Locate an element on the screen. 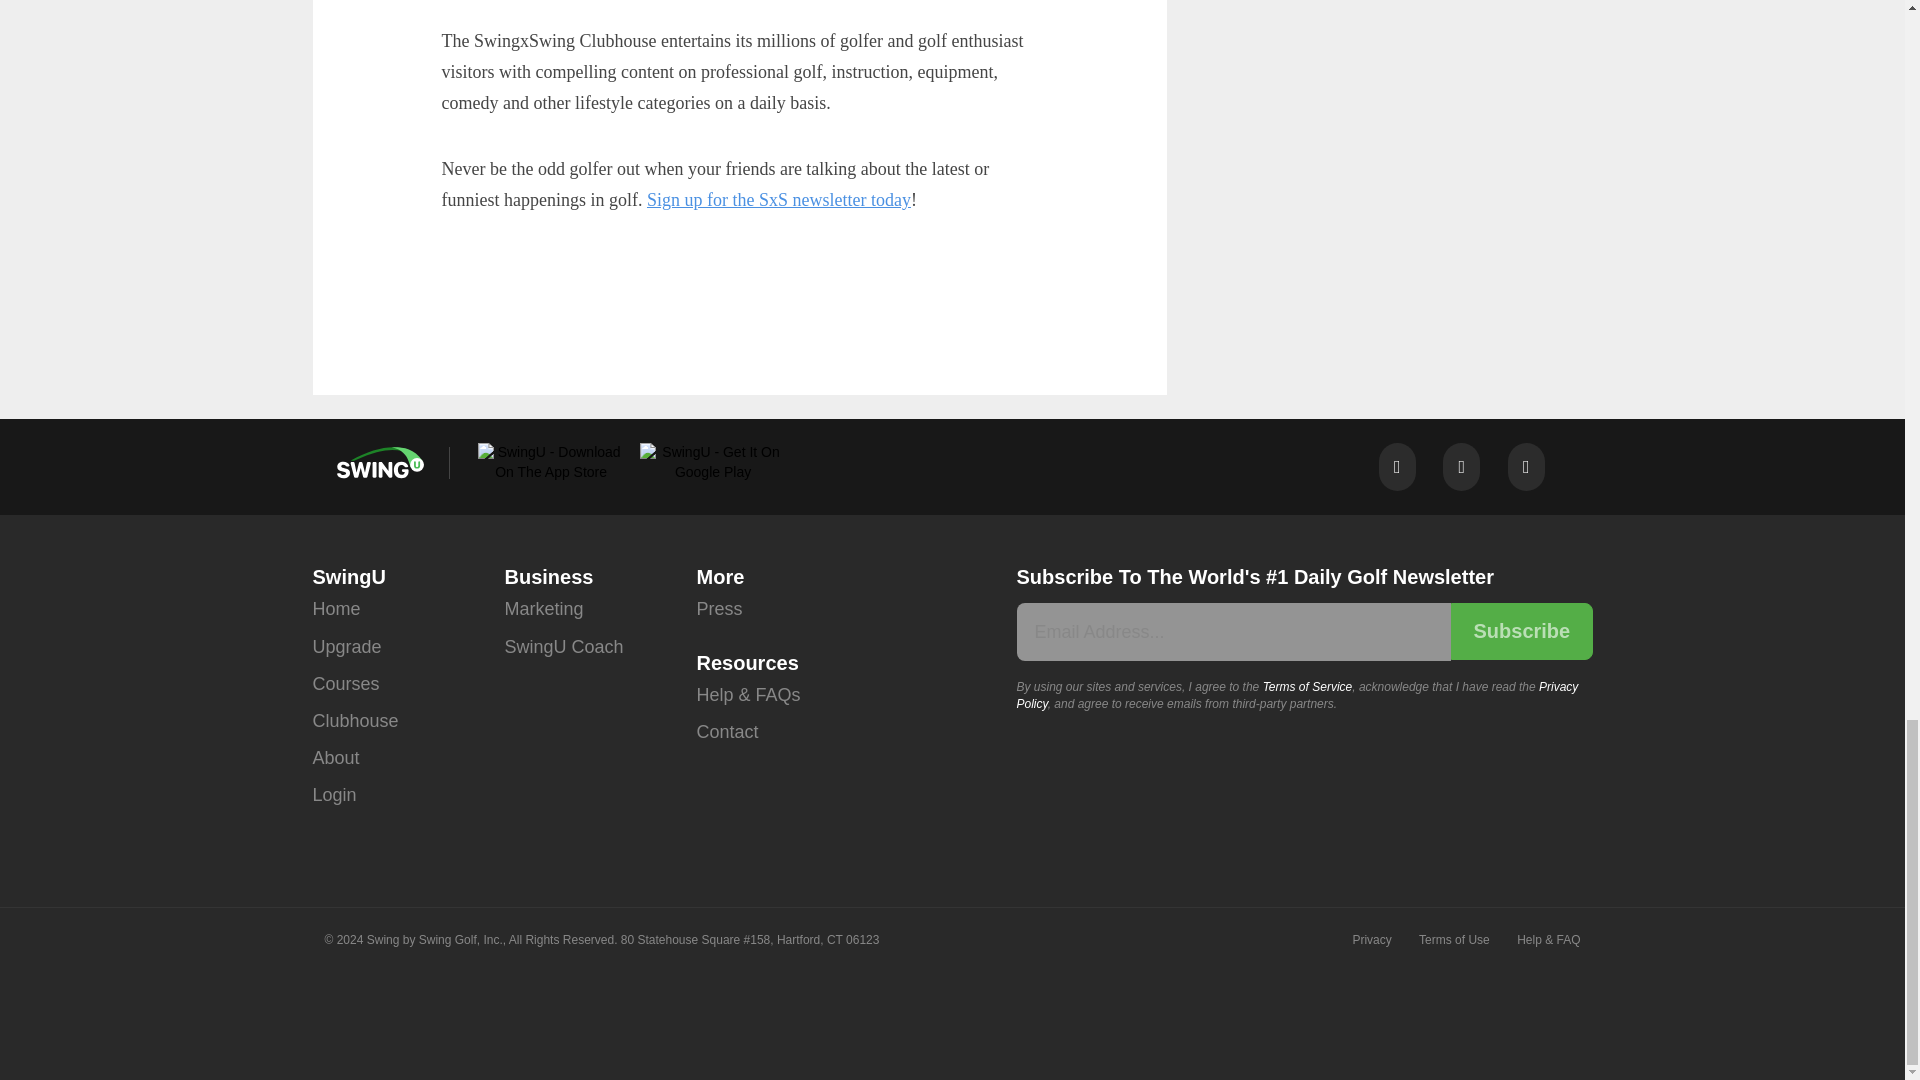 This screenshot has height=1080, width=1920. SwingU Coach is located at coordinates (562, 647).